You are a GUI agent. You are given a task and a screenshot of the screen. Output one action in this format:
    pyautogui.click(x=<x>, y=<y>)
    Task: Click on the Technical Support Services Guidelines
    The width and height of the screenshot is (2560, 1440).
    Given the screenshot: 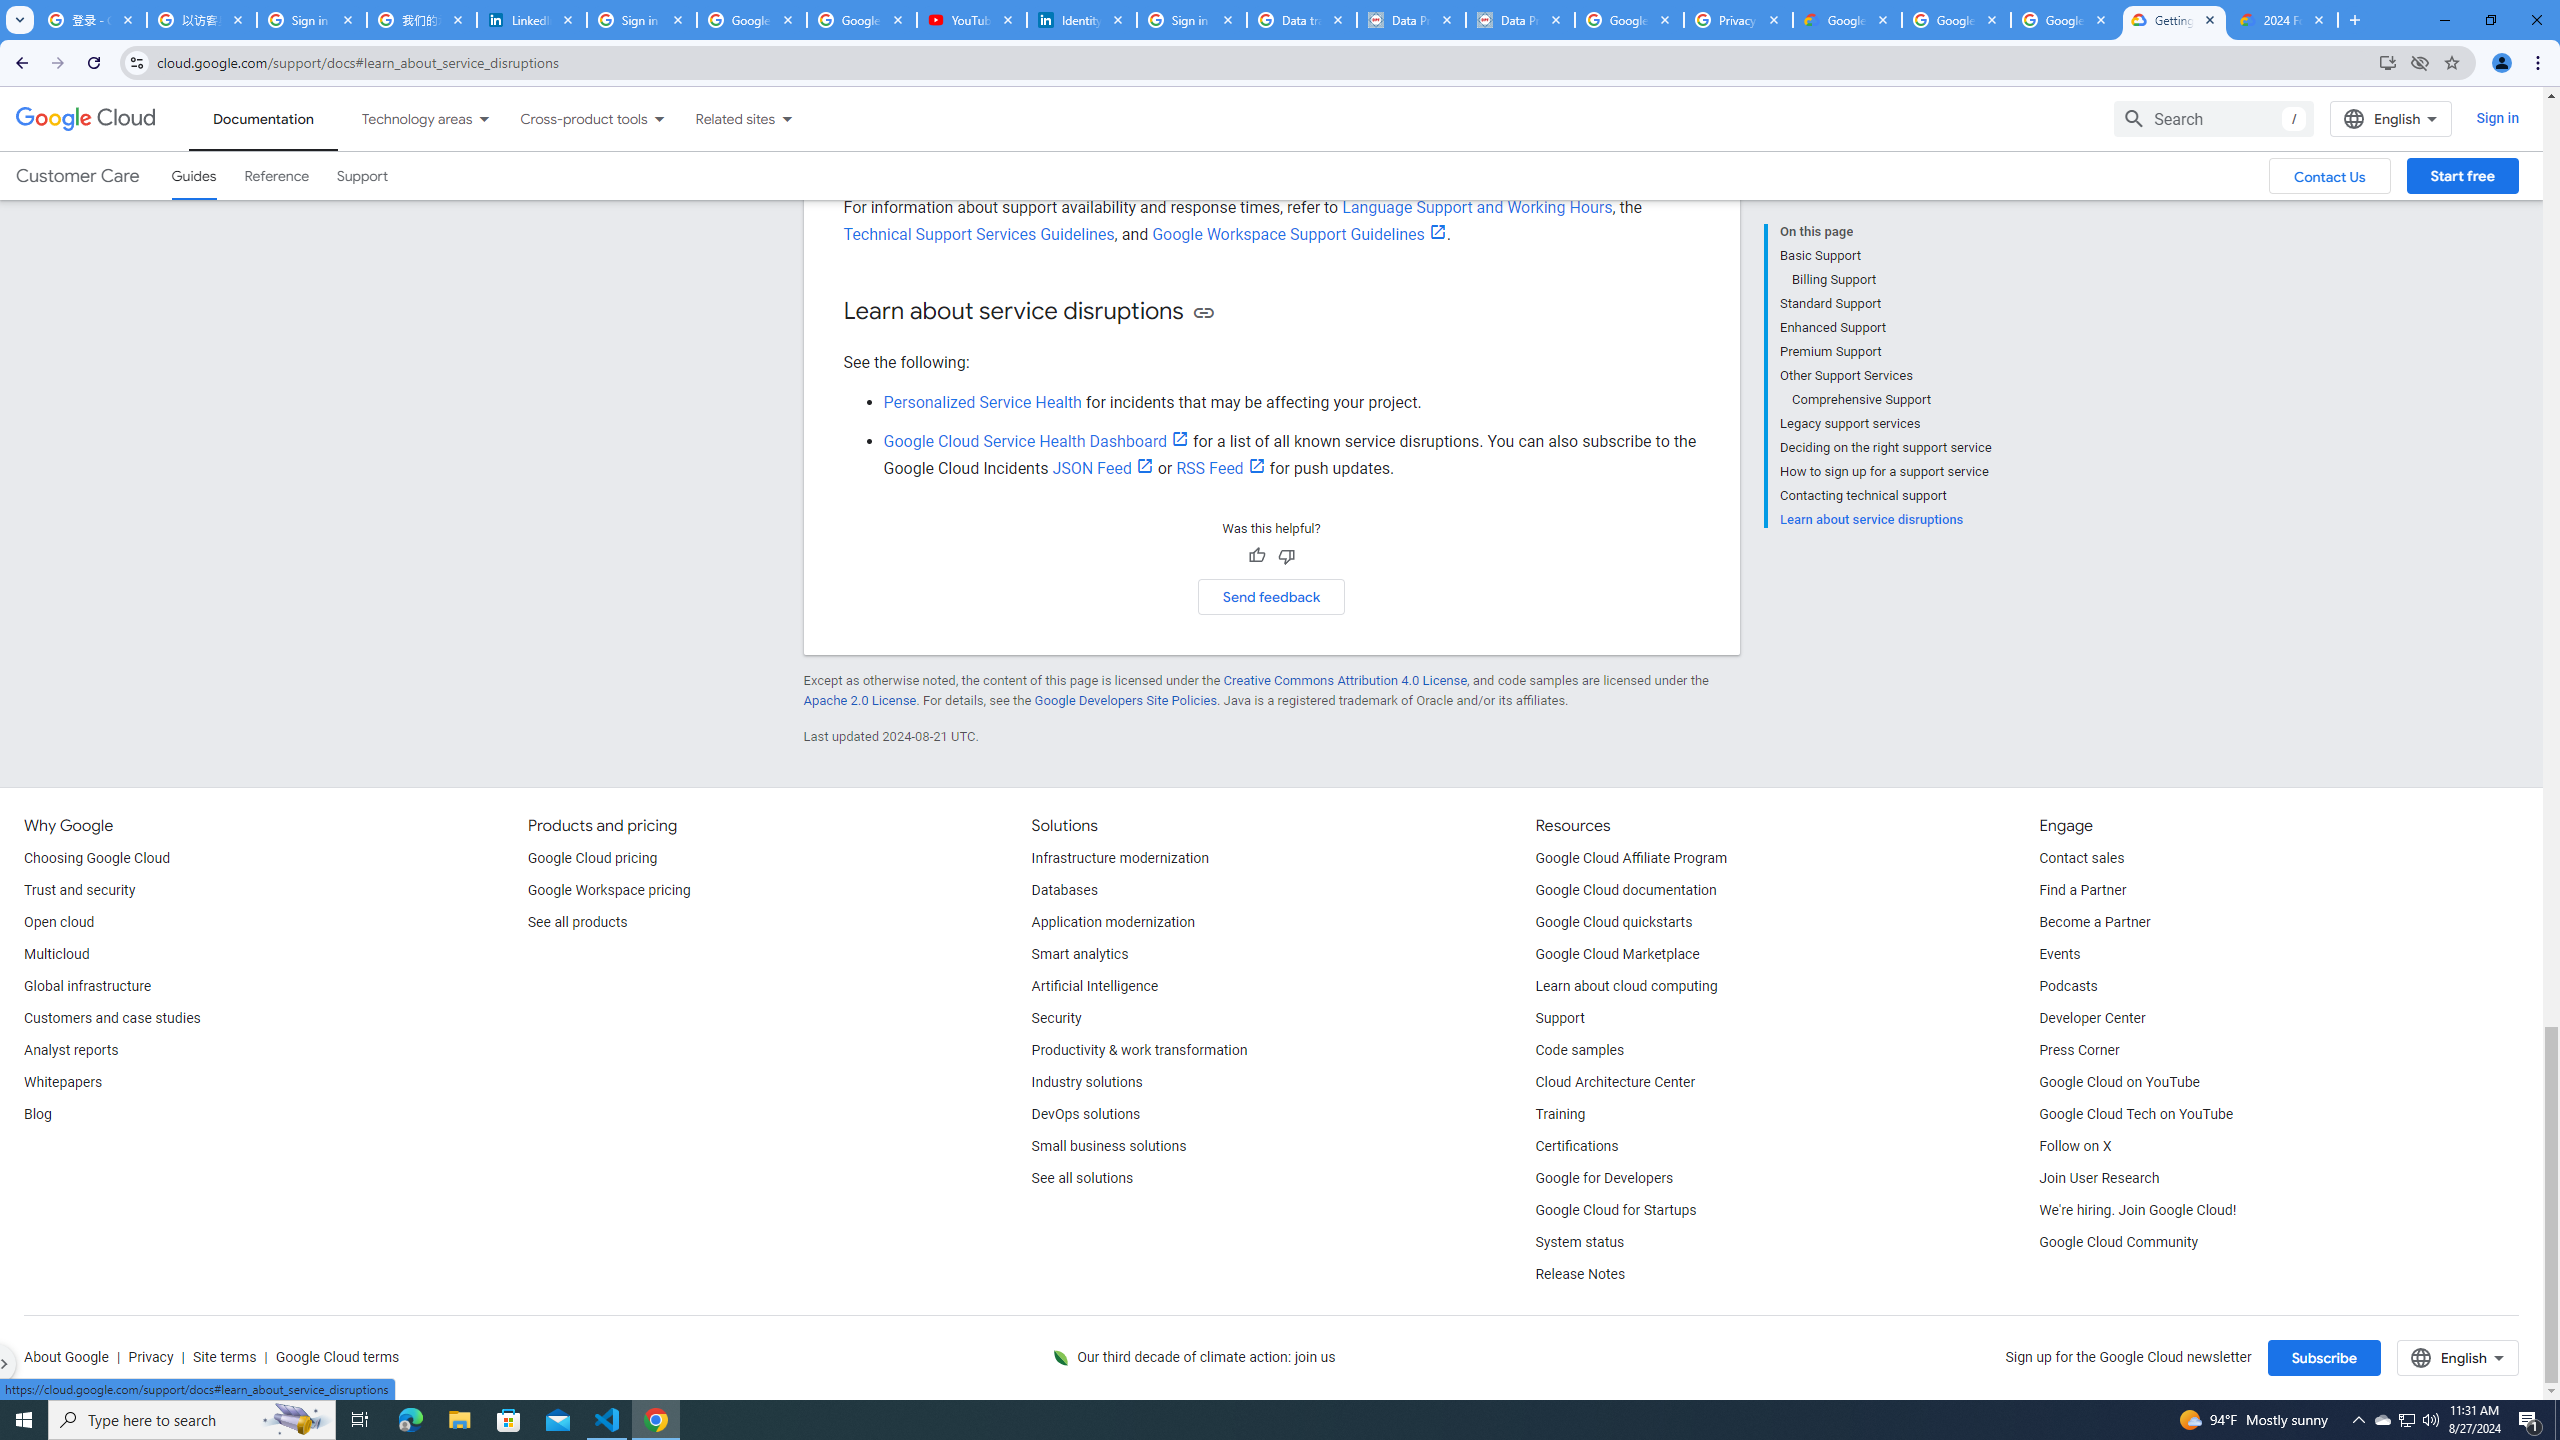 What is the action you would take?
    pyautogui.click(x=979, y=234)
    